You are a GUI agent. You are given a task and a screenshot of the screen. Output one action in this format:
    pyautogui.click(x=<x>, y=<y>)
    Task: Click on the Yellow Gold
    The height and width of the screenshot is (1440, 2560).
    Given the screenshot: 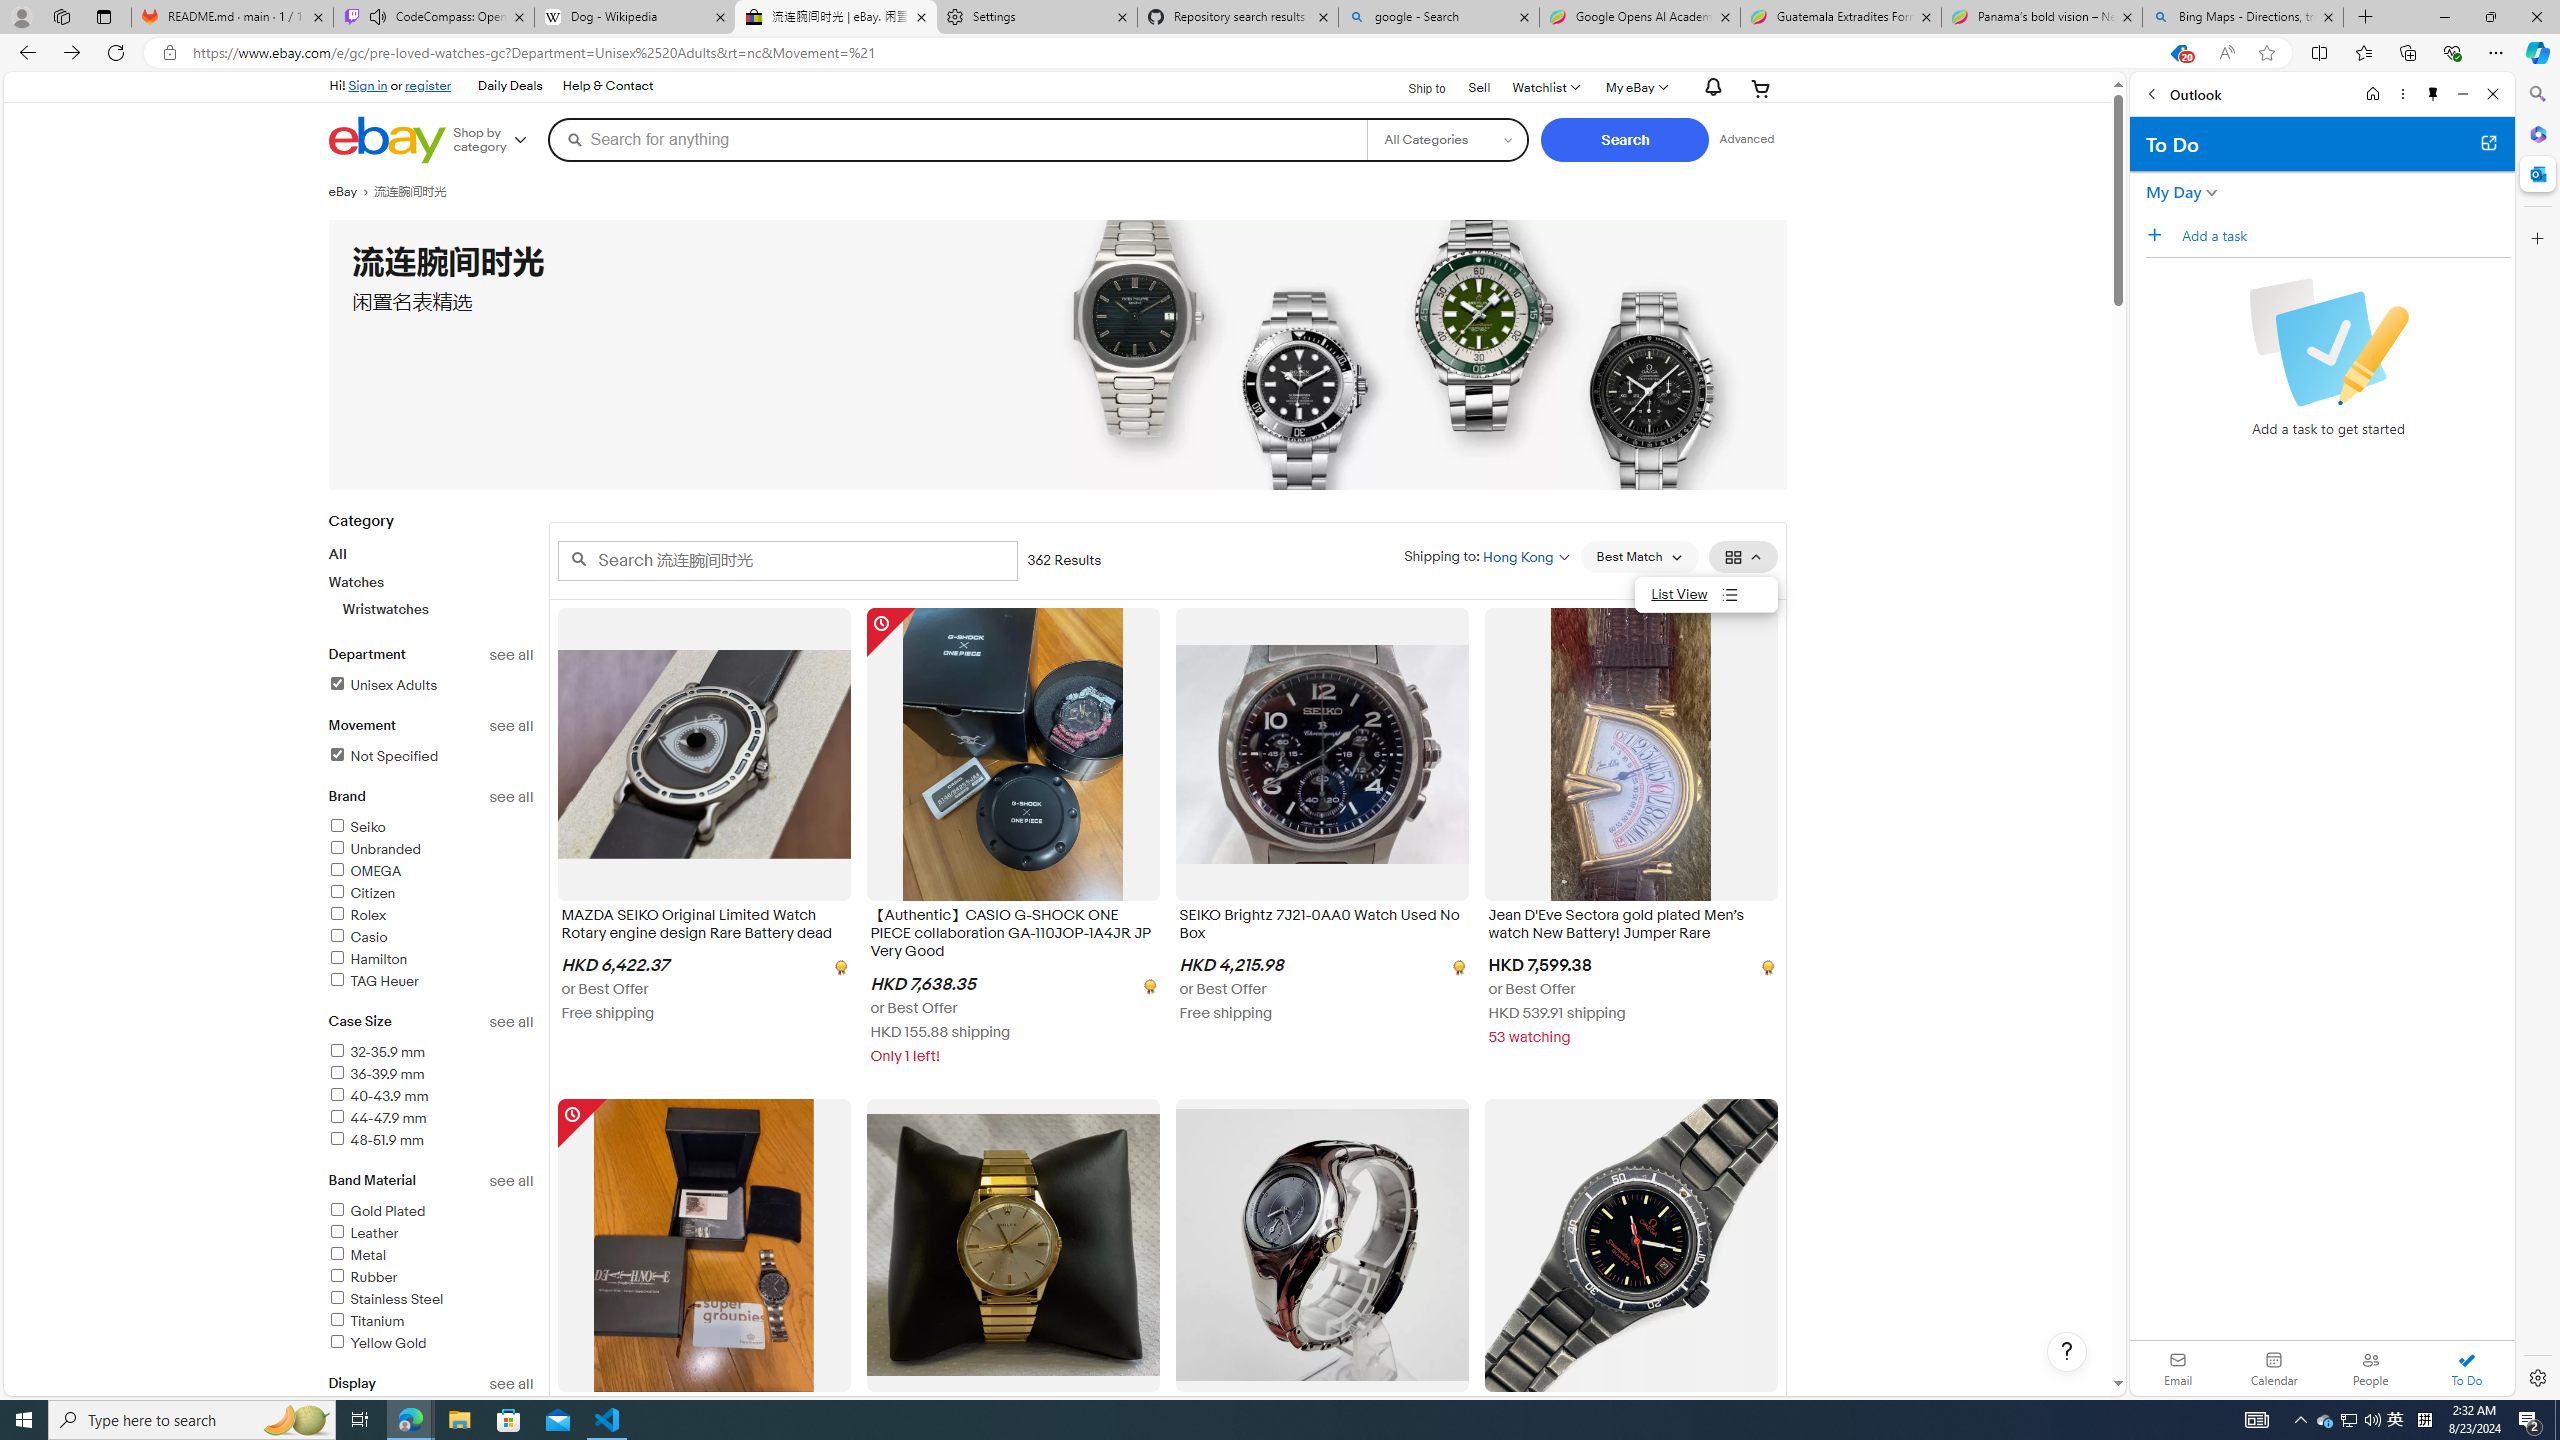 What is the action you would take?
    pyautogui.click(x=431, y=1344)
    